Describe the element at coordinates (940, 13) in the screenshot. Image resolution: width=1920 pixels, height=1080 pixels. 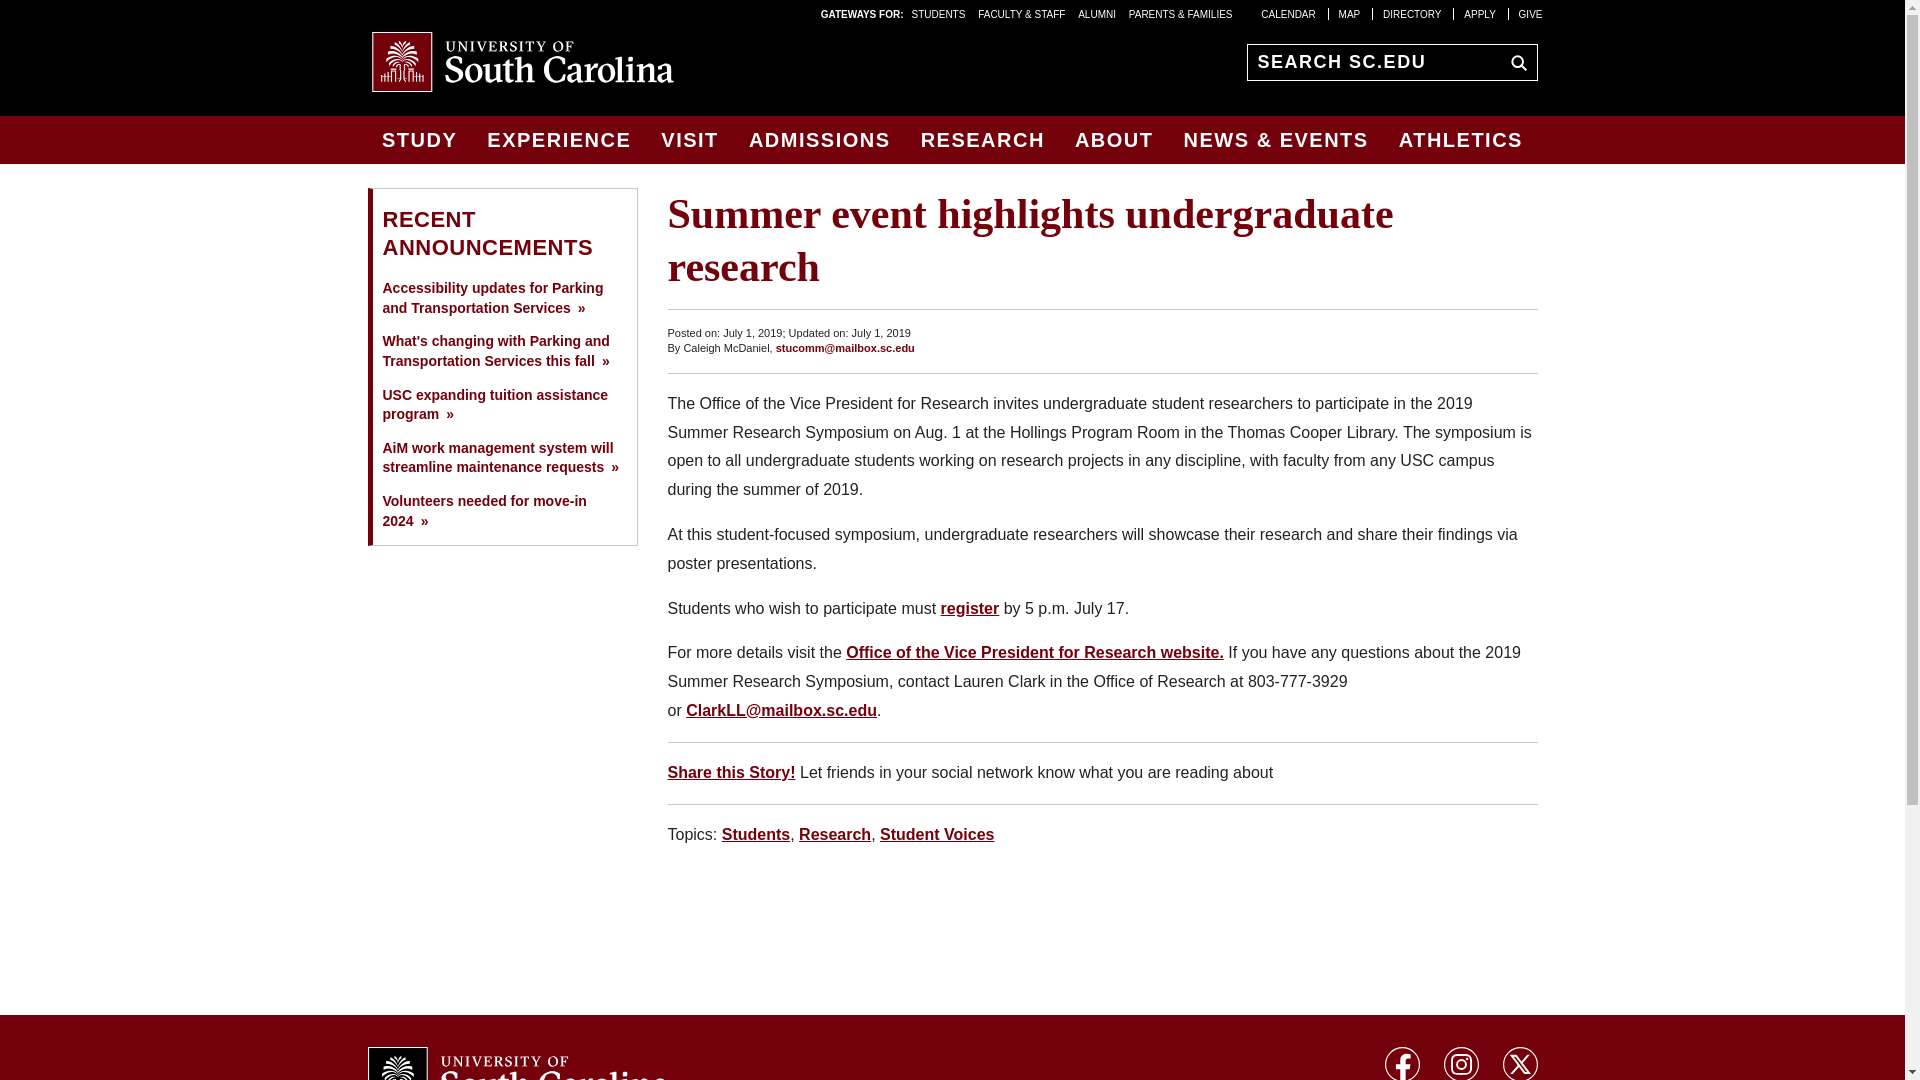
I see `STUDENTS` at that location.